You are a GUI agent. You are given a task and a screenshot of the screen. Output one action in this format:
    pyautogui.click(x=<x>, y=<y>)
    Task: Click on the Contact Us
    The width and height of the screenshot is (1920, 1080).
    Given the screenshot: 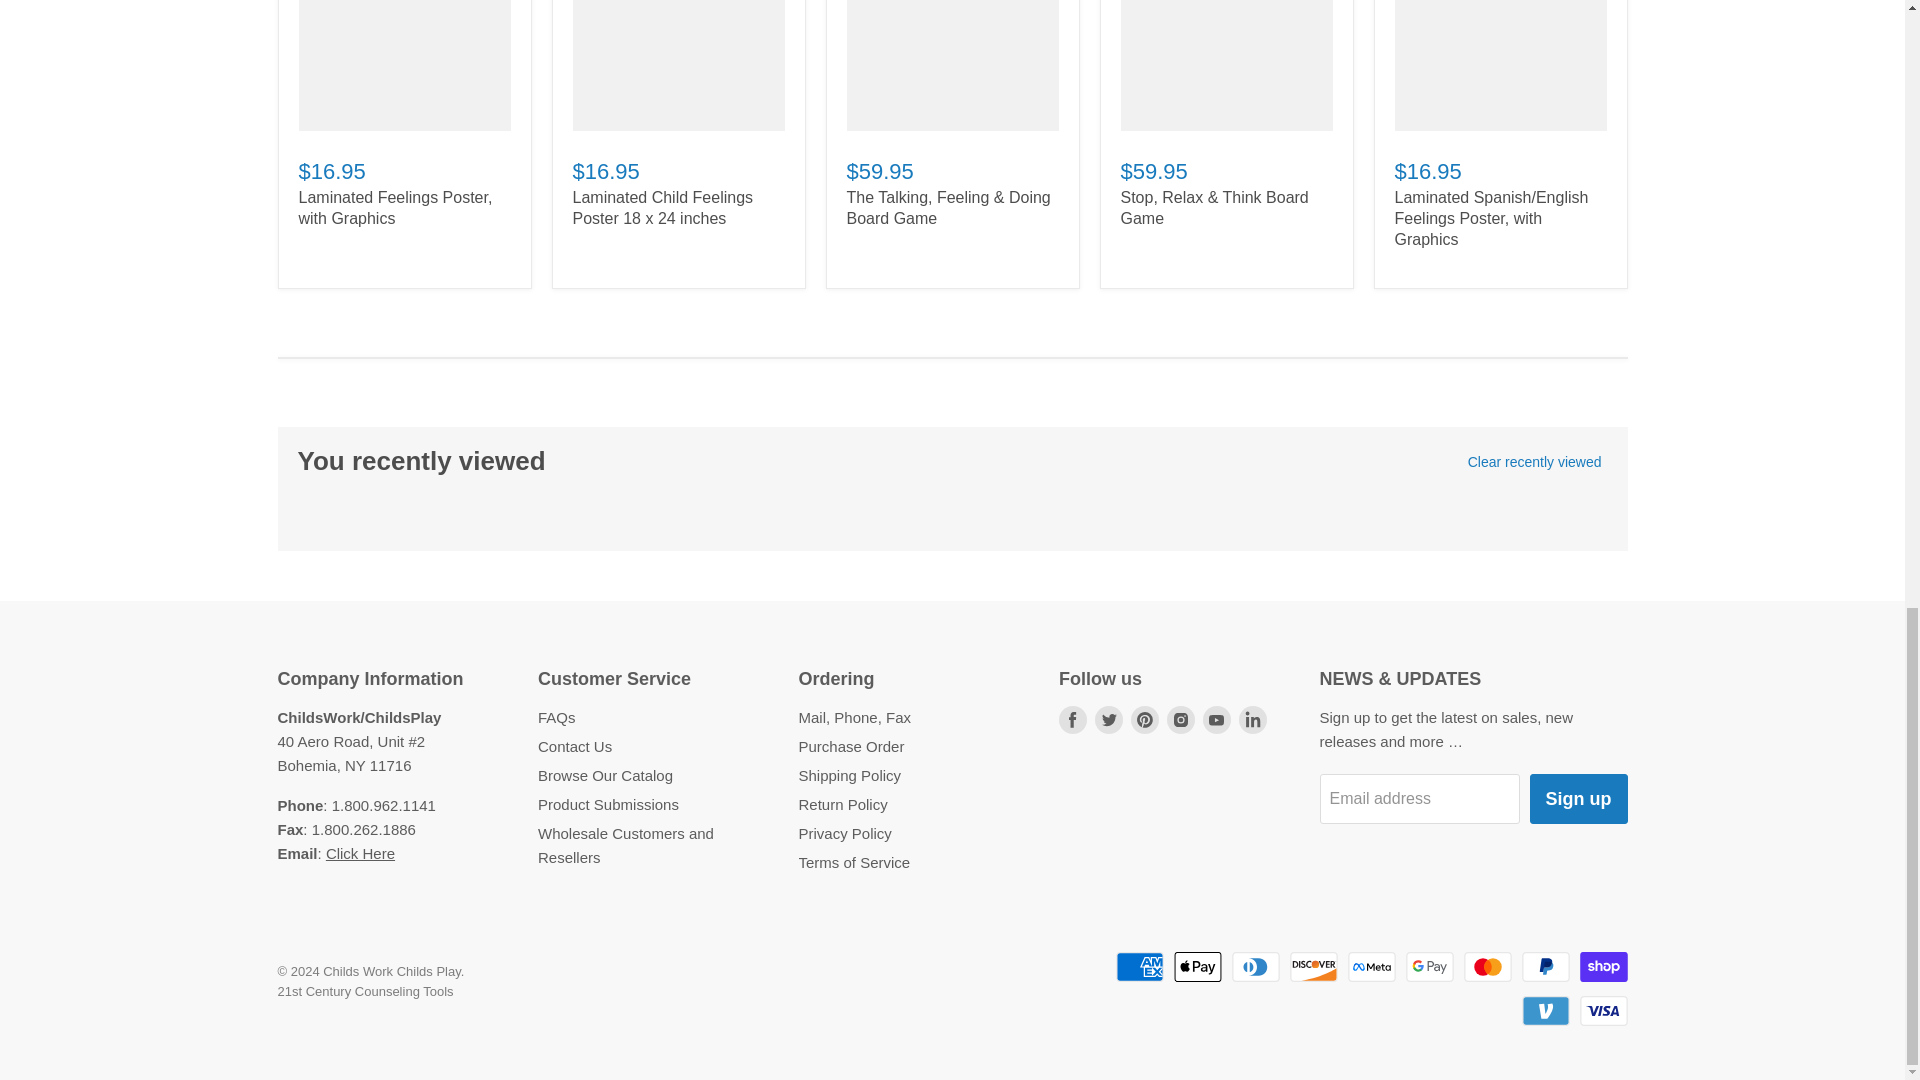 What is the action you would take?
    pyautogui.click(x=360, y=852)
    